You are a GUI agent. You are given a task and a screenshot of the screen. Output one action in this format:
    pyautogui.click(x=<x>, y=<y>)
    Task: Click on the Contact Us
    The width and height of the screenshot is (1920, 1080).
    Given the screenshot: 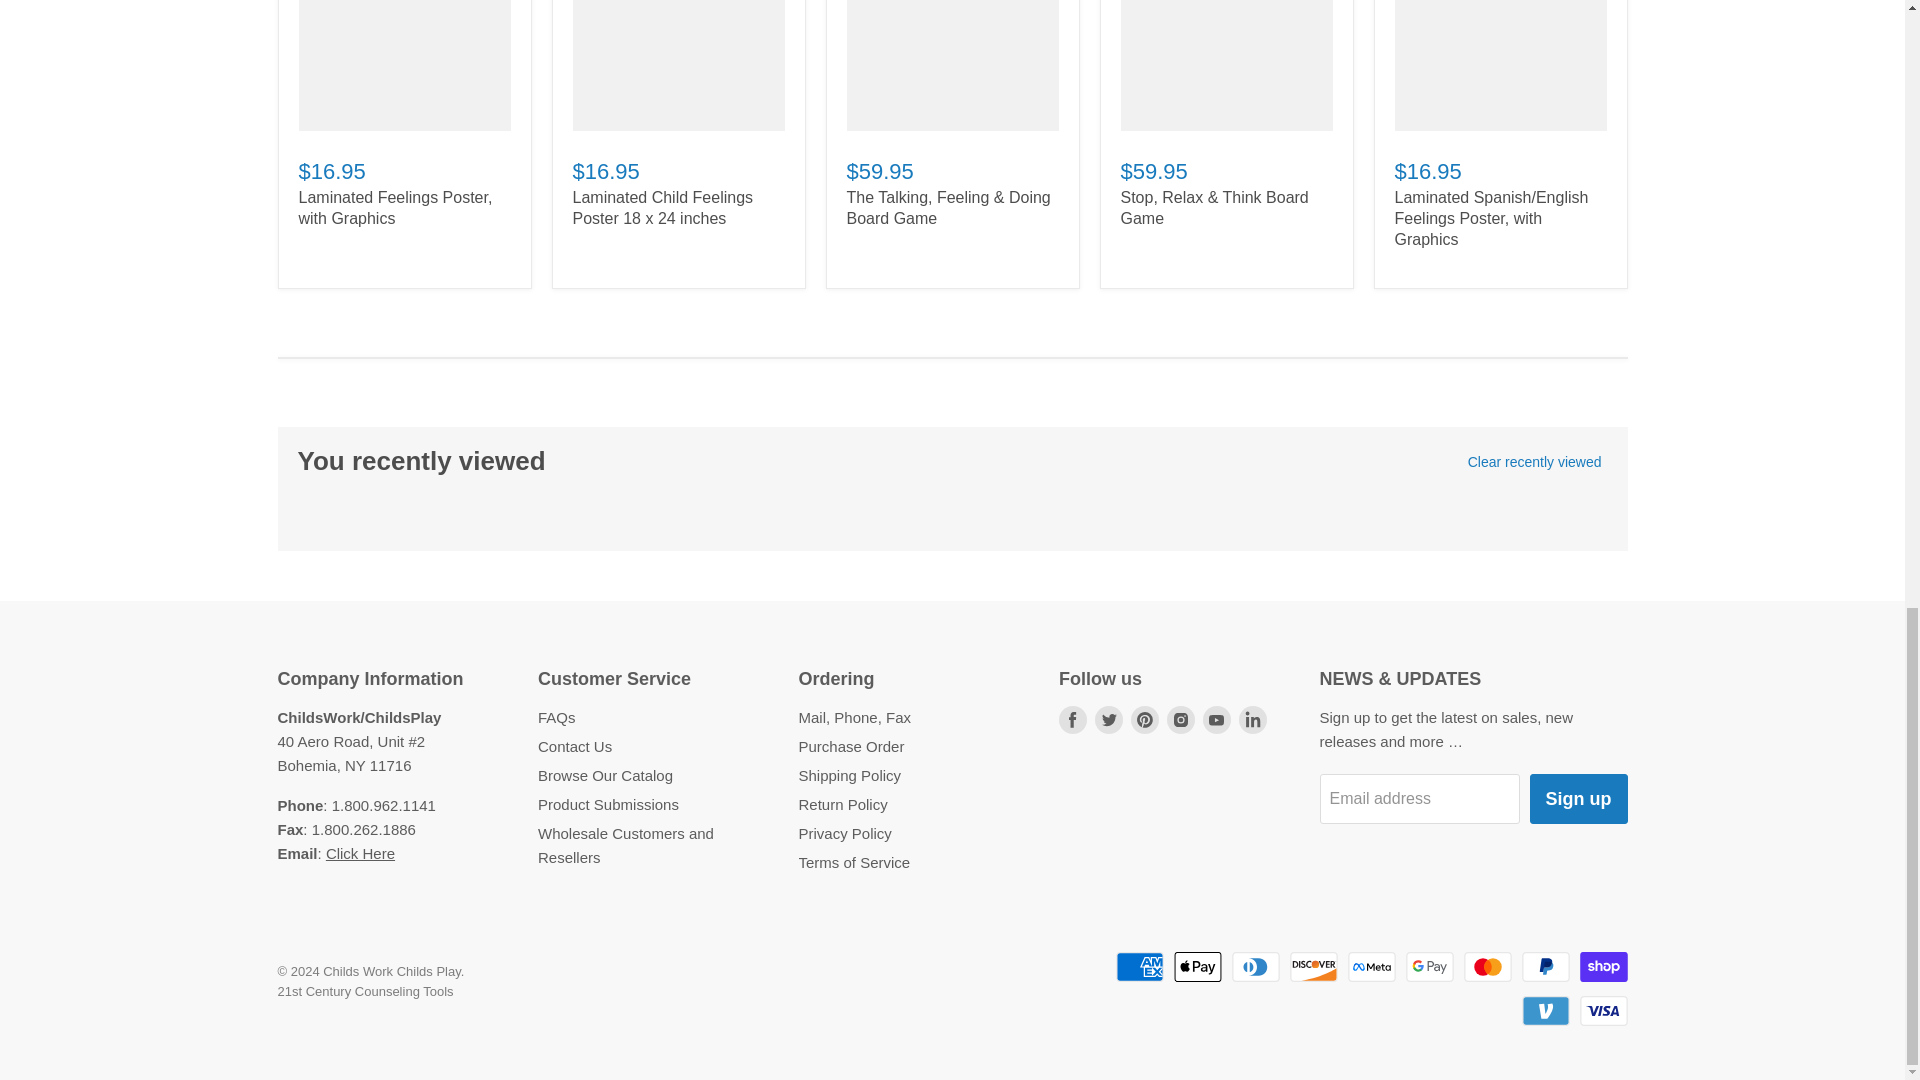 What is the action you would take?
    pyautogui.click(x=360, y=852)
    